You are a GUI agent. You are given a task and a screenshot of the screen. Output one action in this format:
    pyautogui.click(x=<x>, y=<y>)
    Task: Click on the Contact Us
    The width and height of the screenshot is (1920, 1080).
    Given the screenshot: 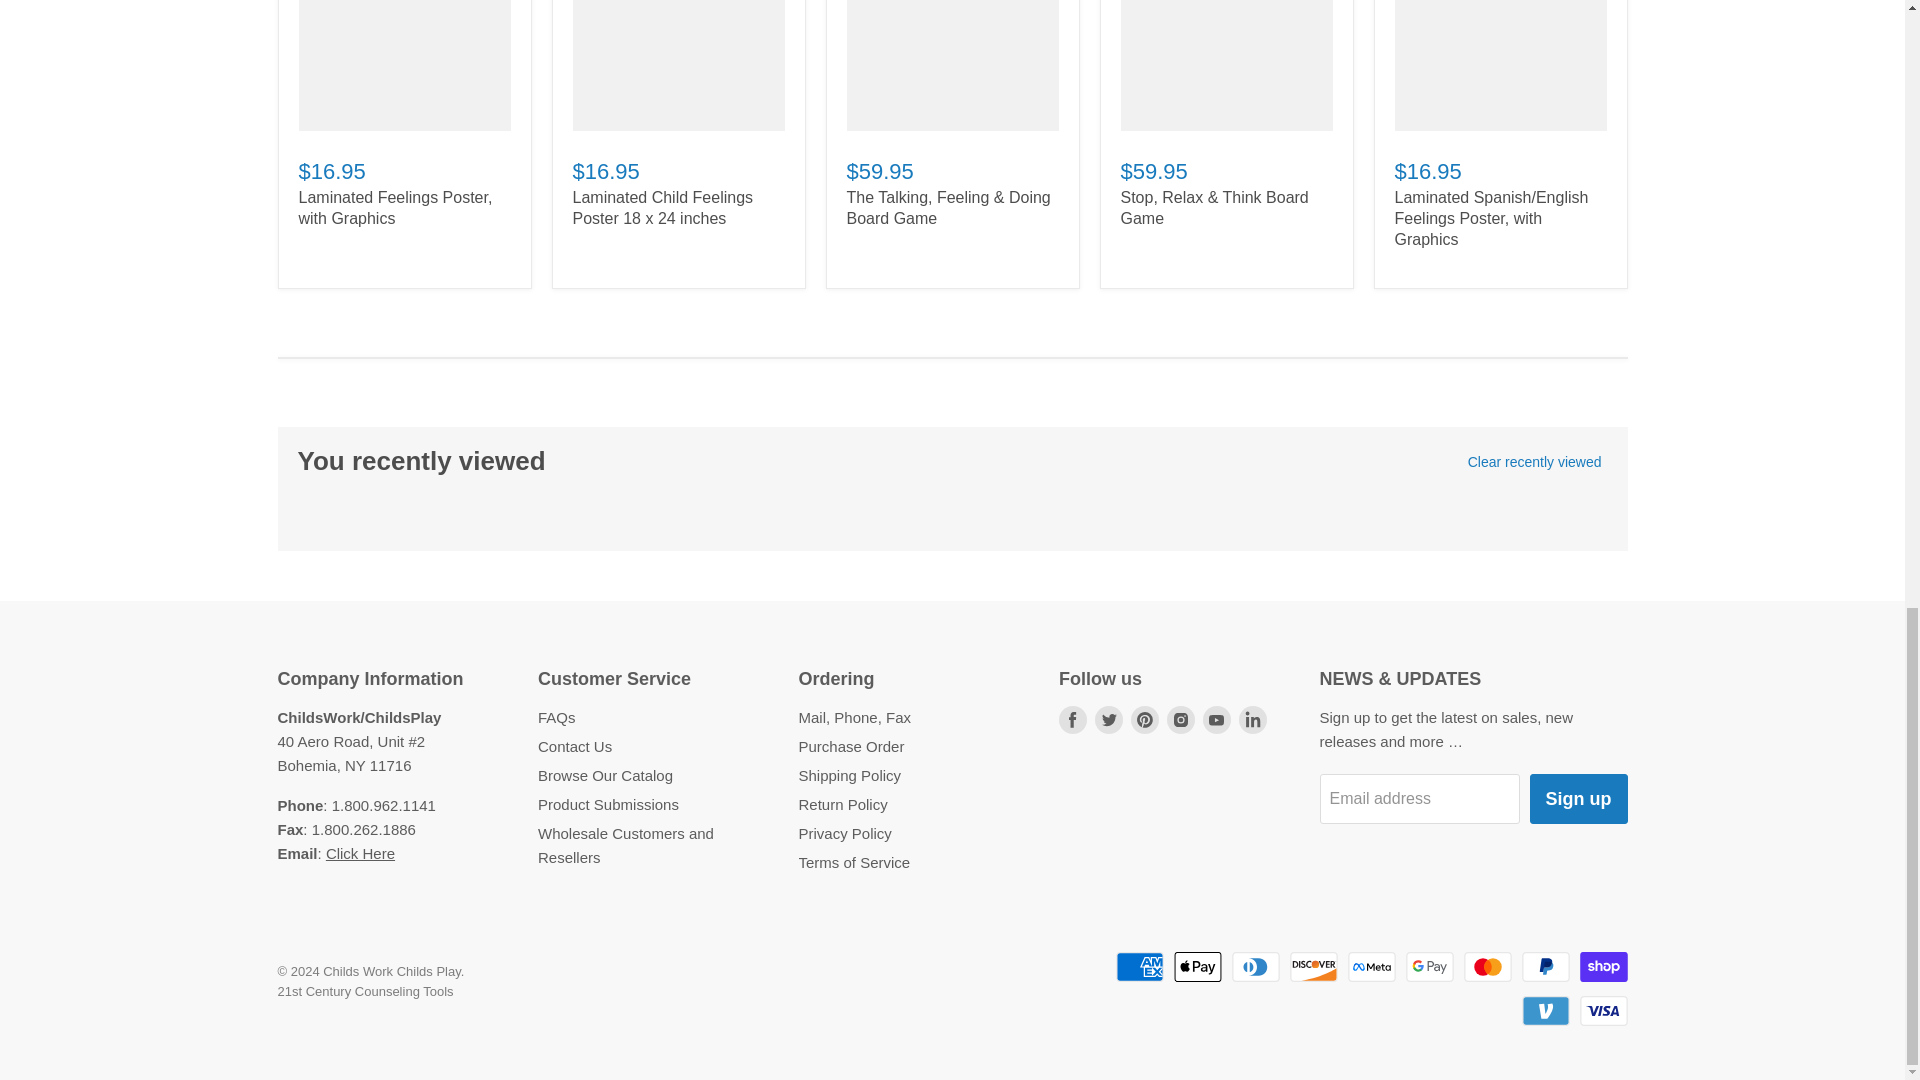 What is the action you would take?
    pyautogui.click(x=360, y=852)
    